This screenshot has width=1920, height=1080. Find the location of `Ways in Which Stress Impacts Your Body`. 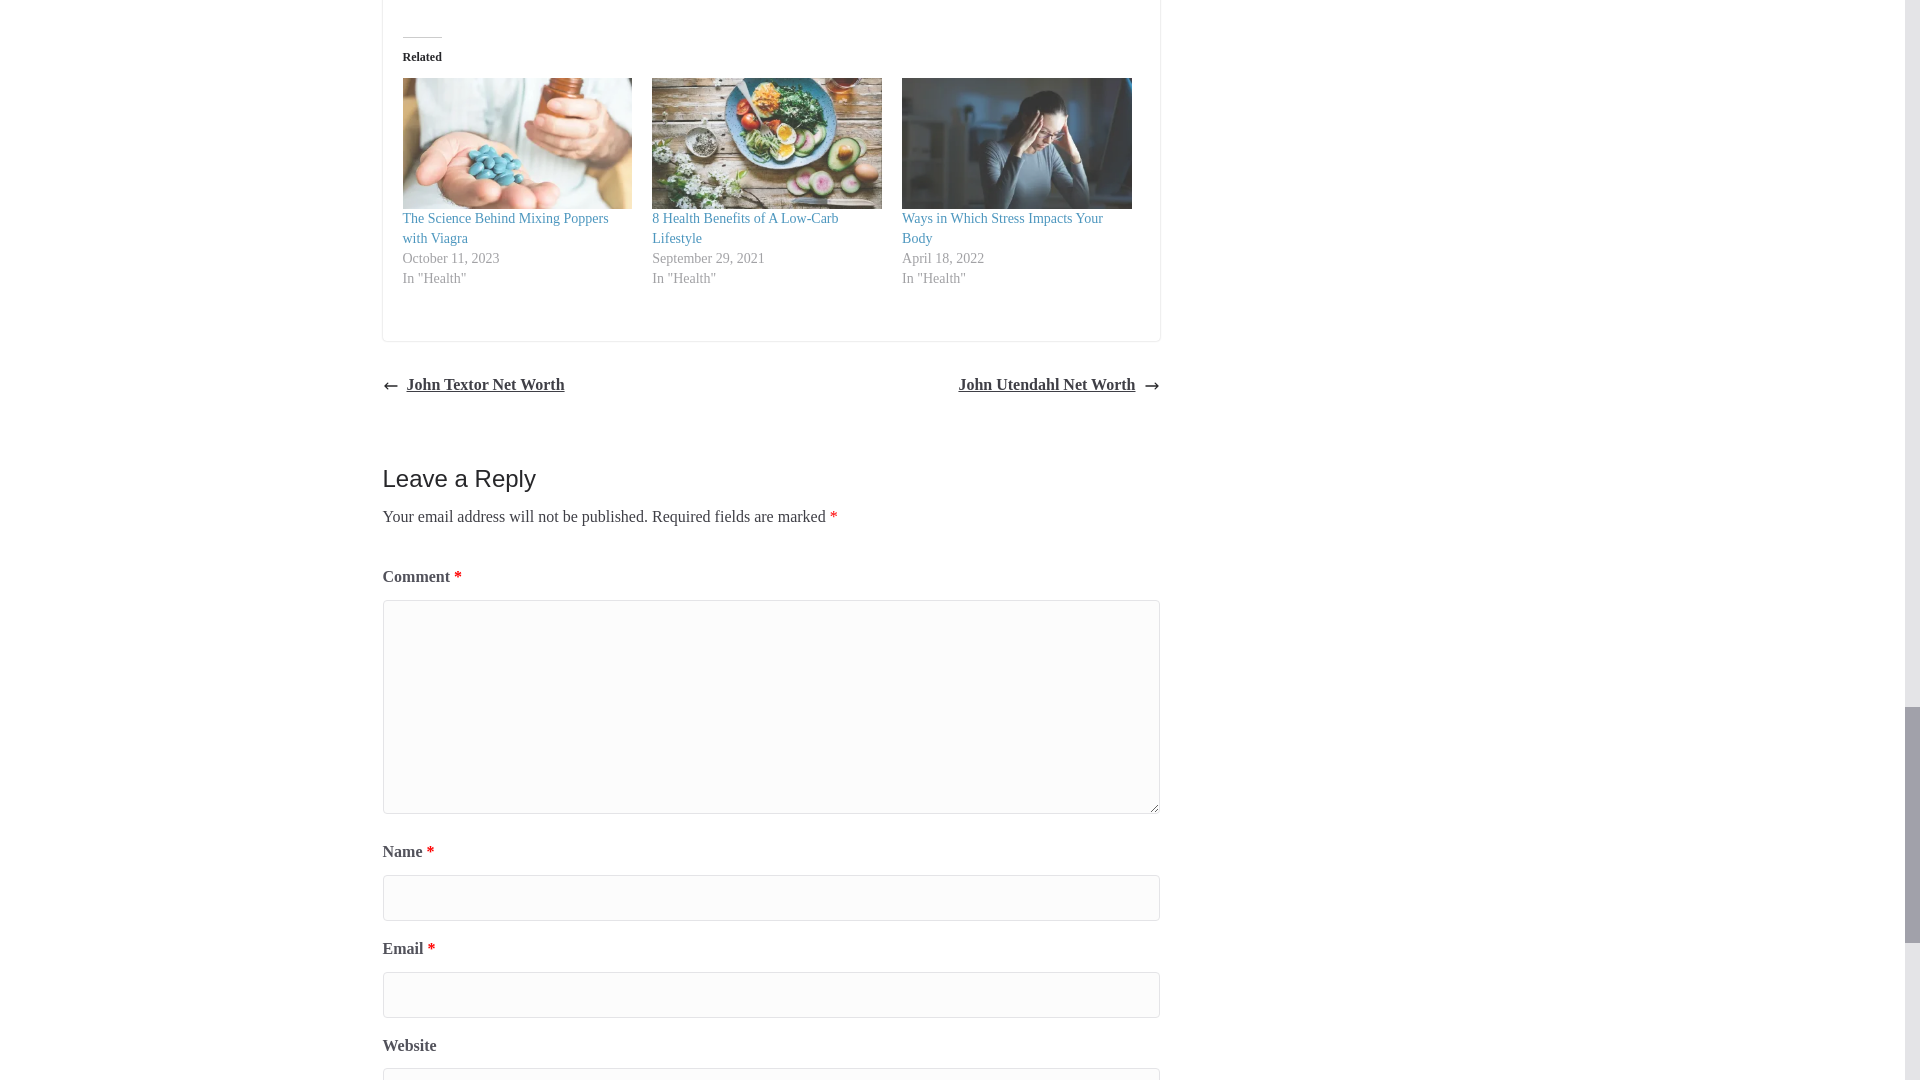

Ways in Which Stress Impacts Your Body is located at coordinates (1002, 228).